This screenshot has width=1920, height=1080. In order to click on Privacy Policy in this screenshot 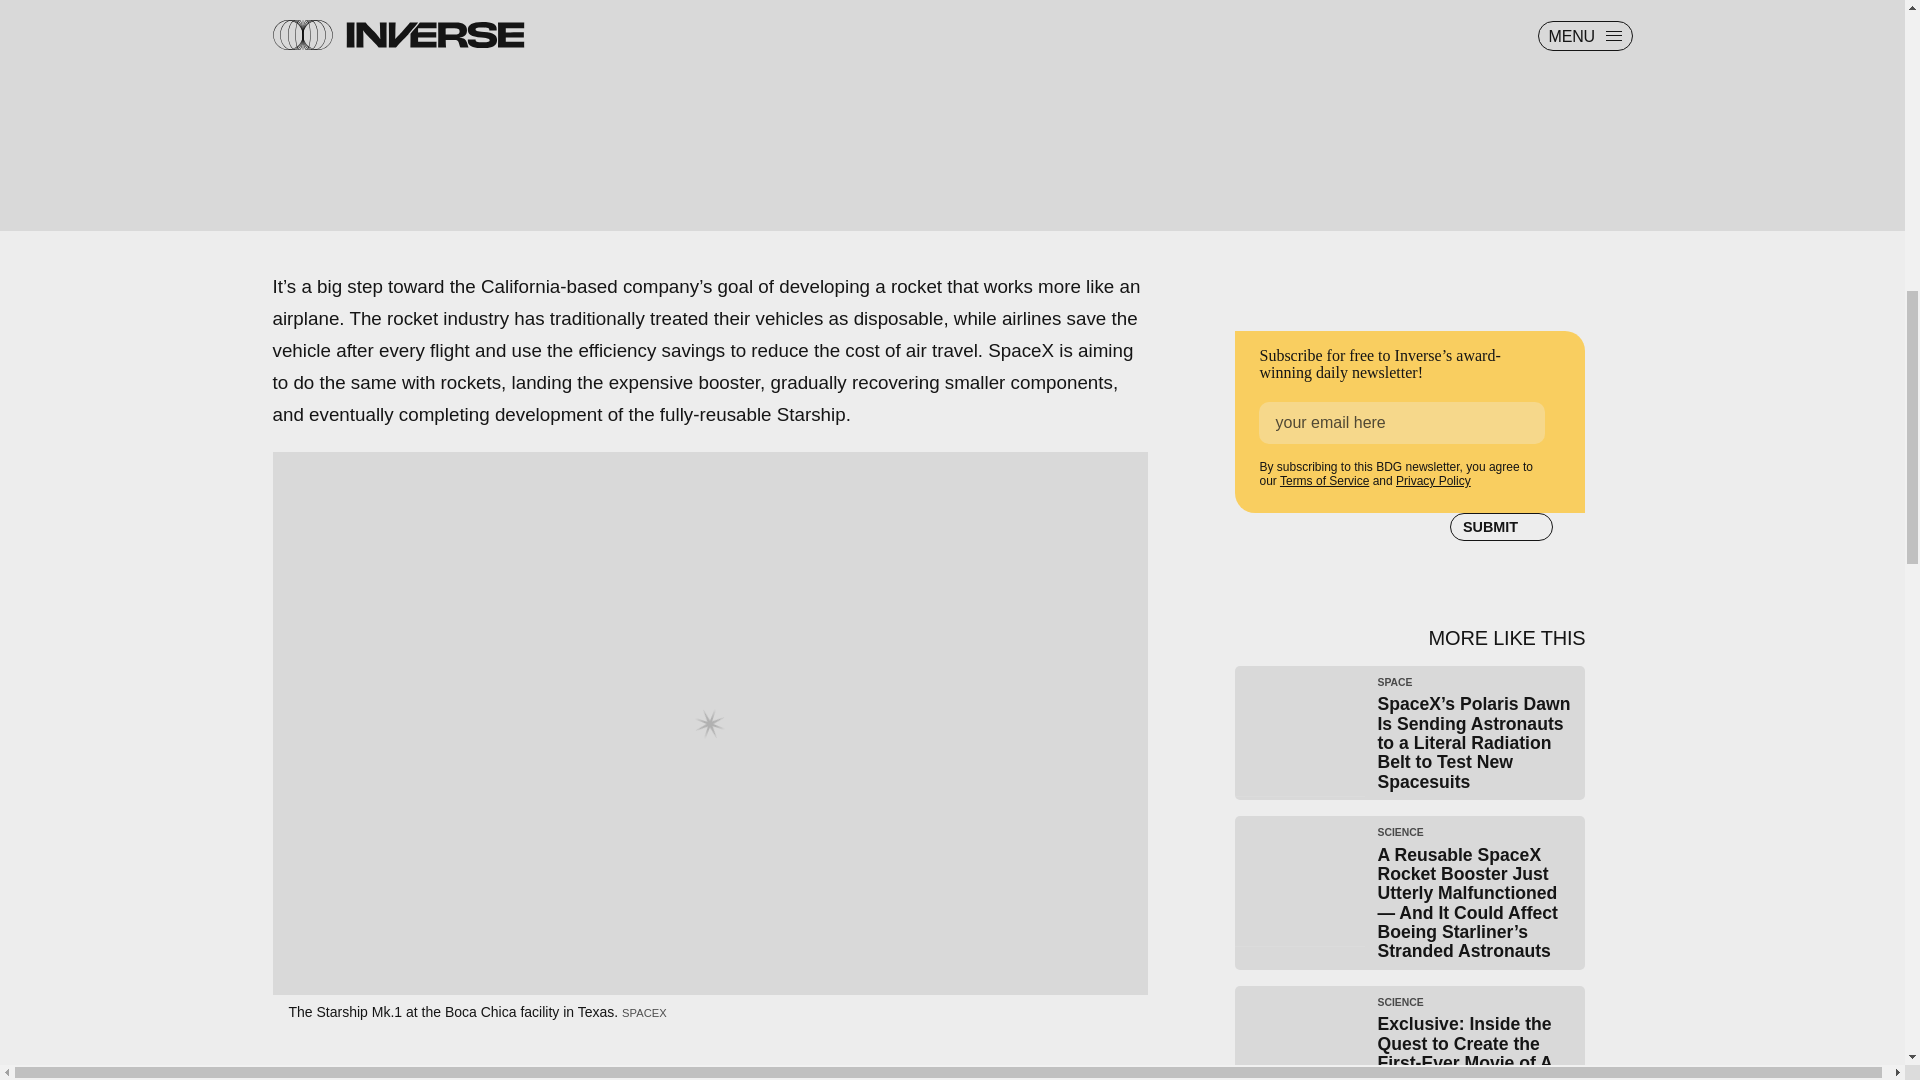, I will do `click(1432, 481)`.